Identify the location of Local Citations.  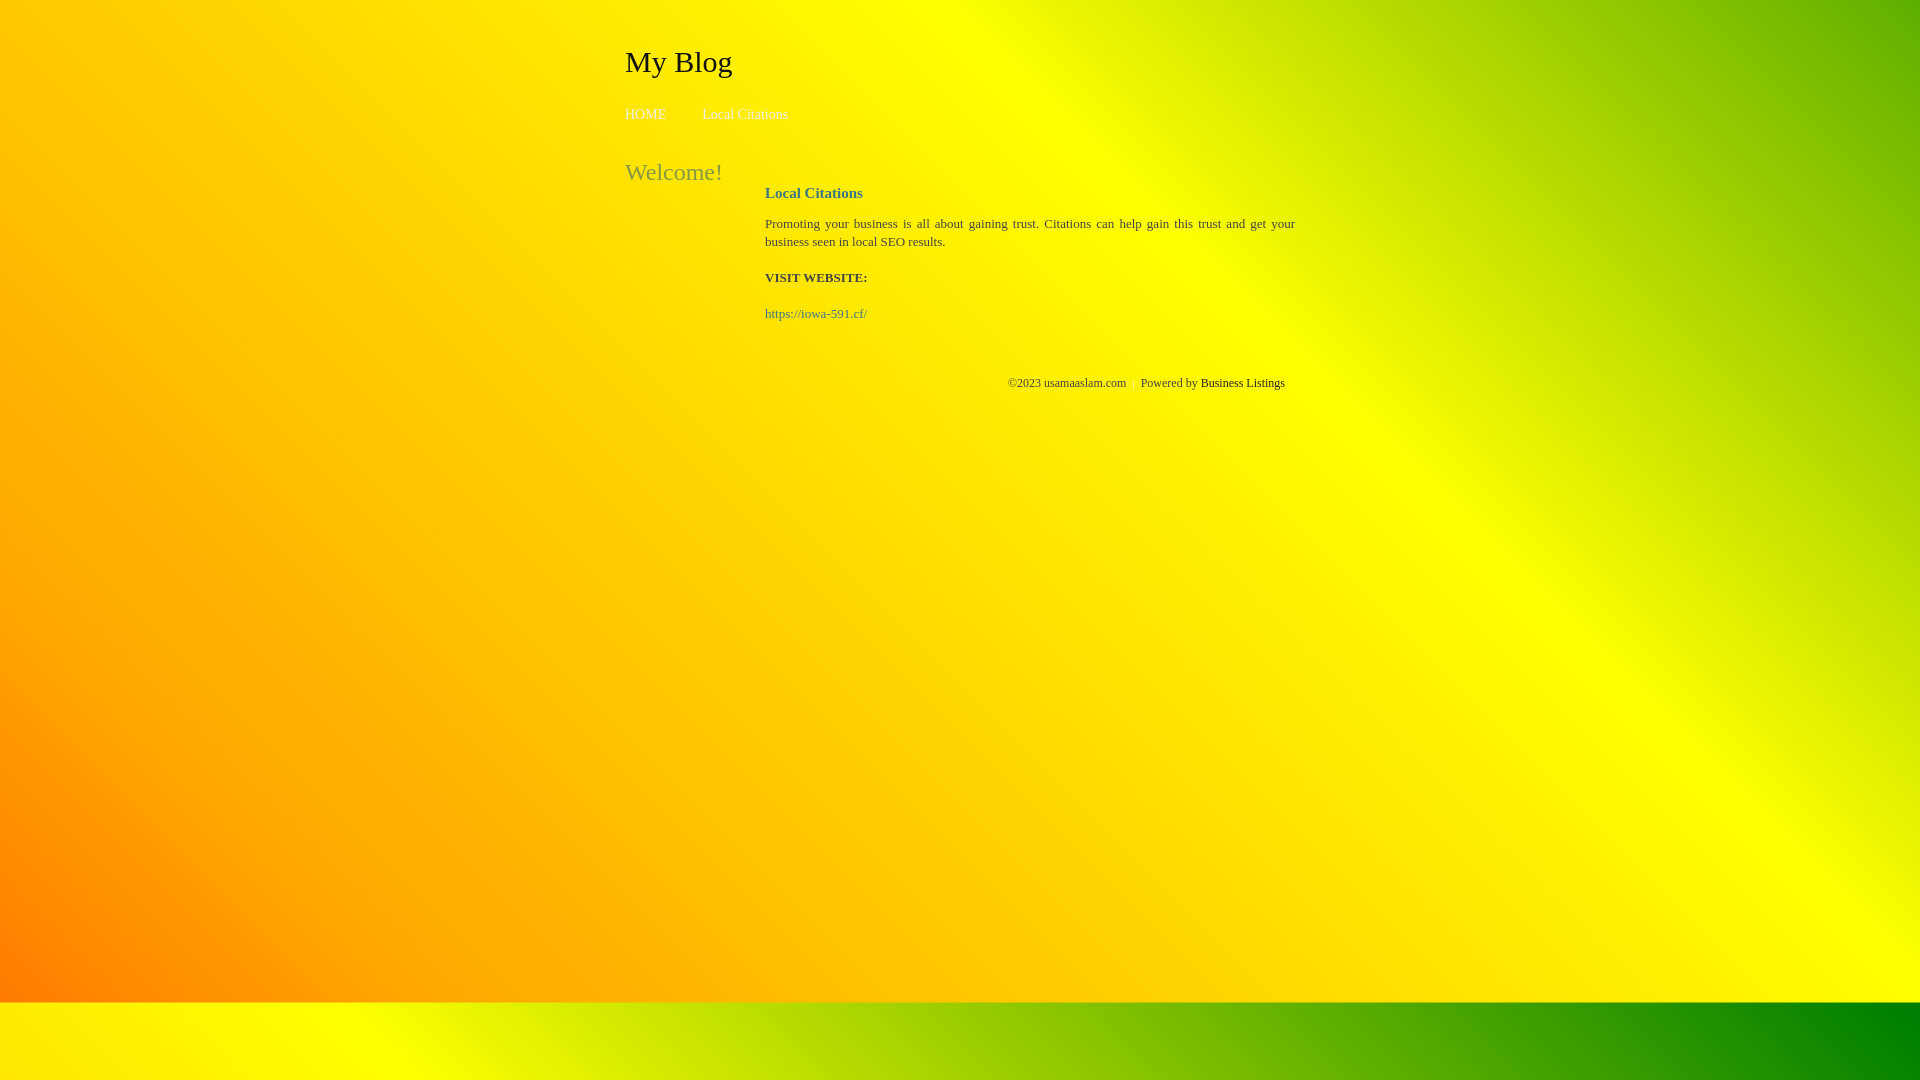
(745, 114).